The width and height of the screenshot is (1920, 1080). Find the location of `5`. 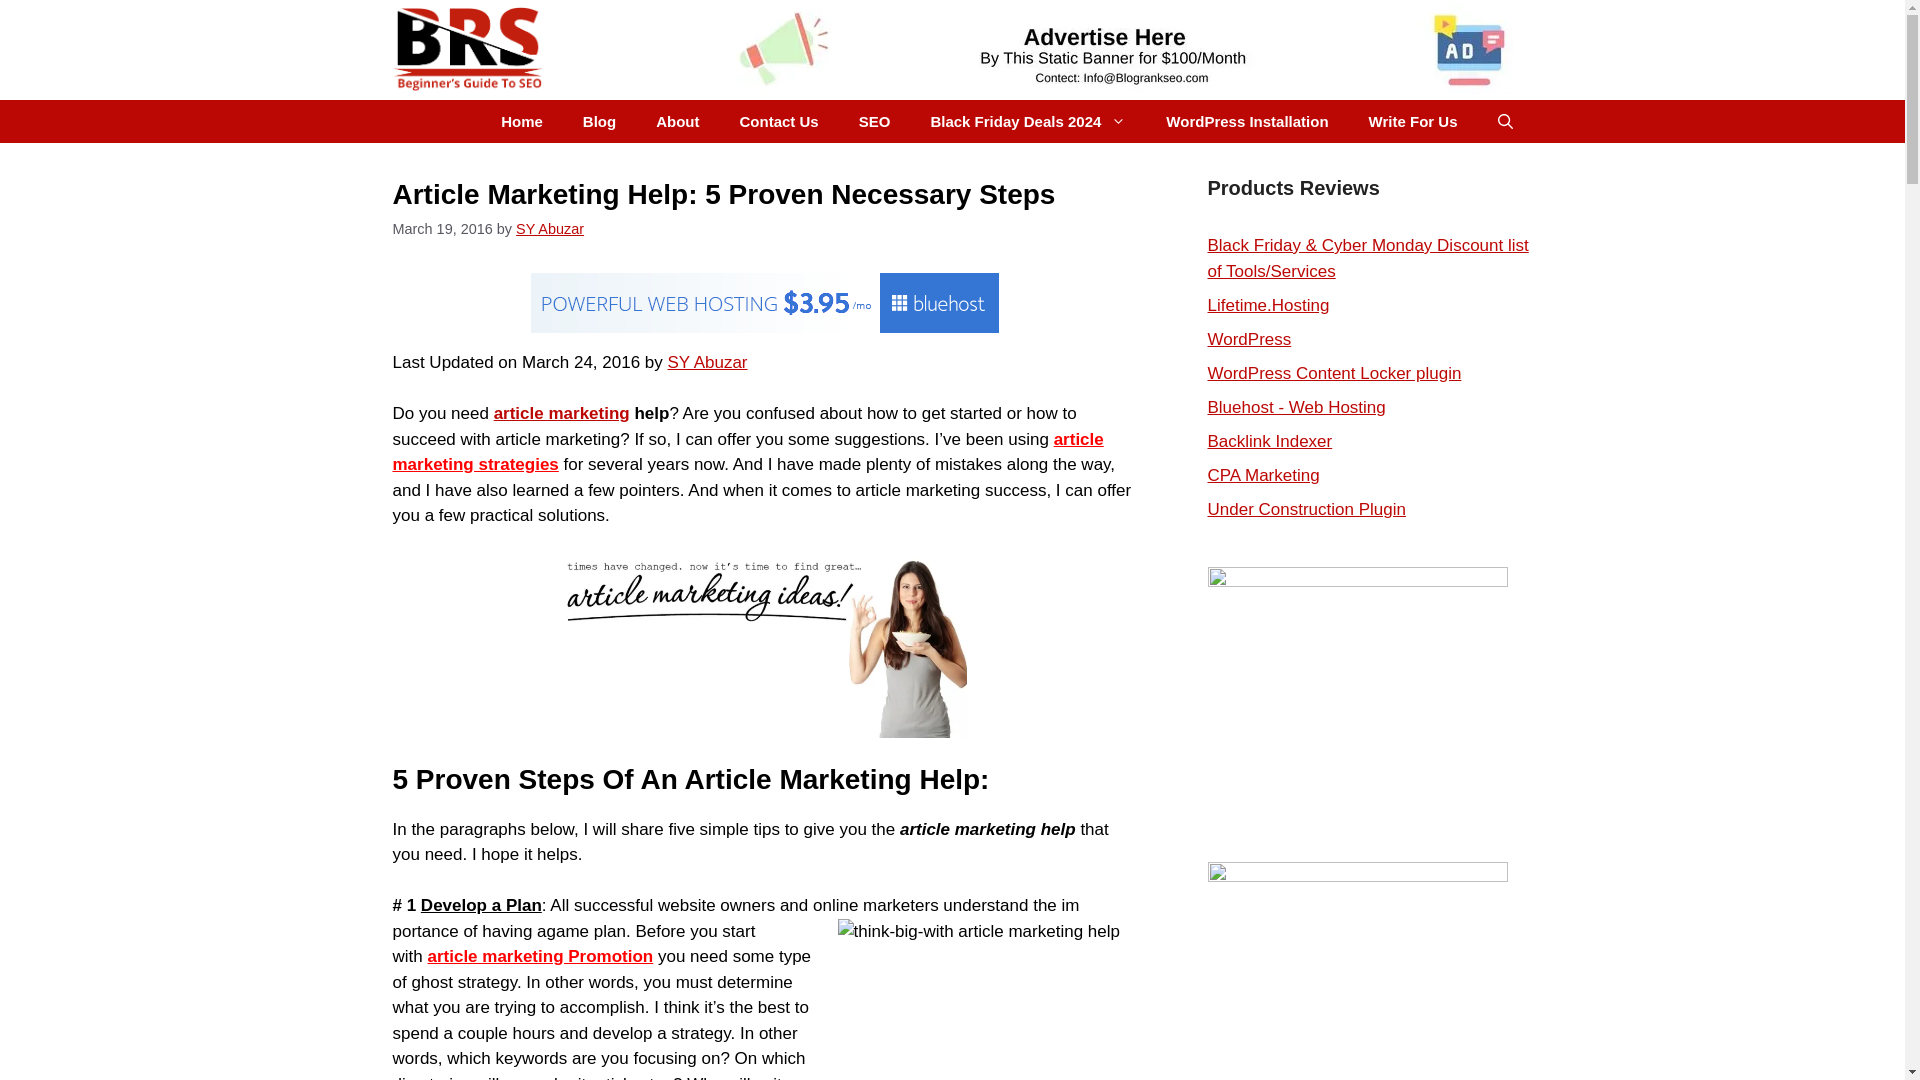

5 is located at coordinates (1488, 299).